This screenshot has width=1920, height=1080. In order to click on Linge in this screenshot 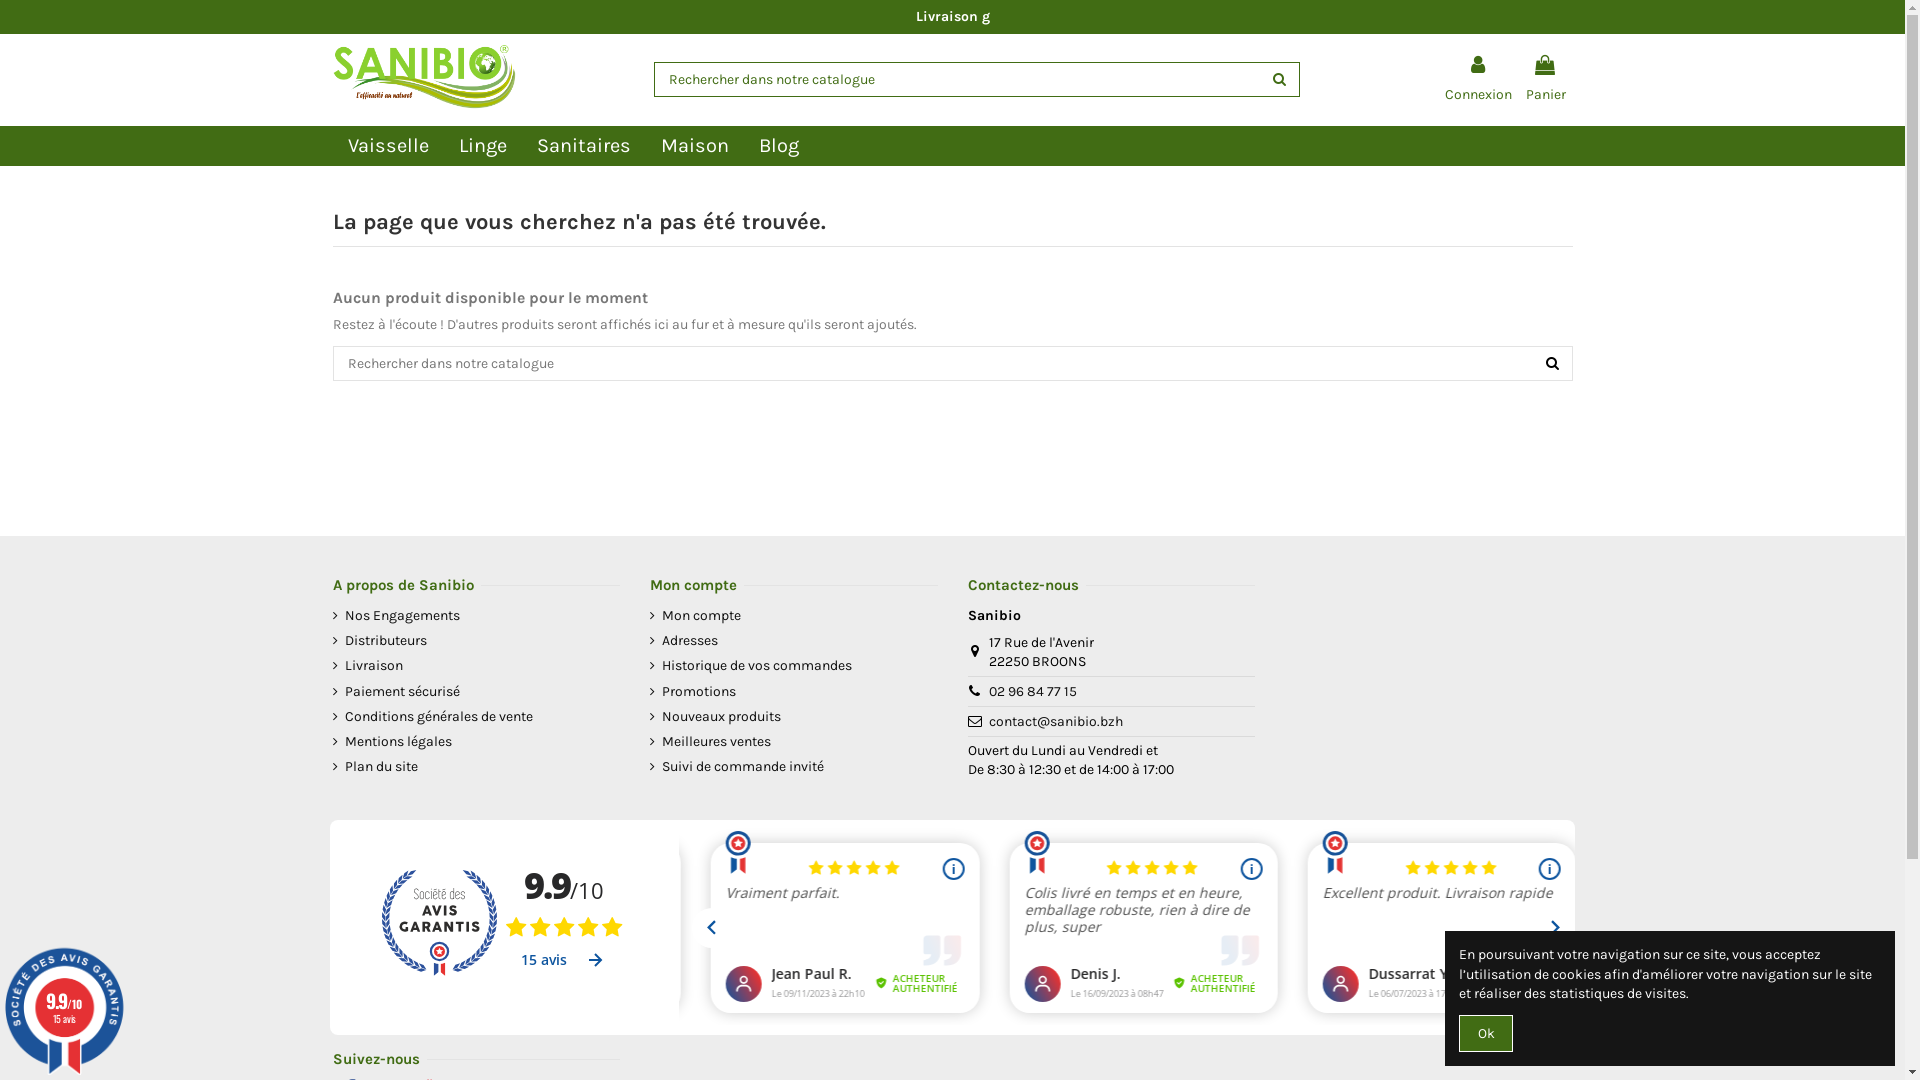, I will do `click(483, 146)`.